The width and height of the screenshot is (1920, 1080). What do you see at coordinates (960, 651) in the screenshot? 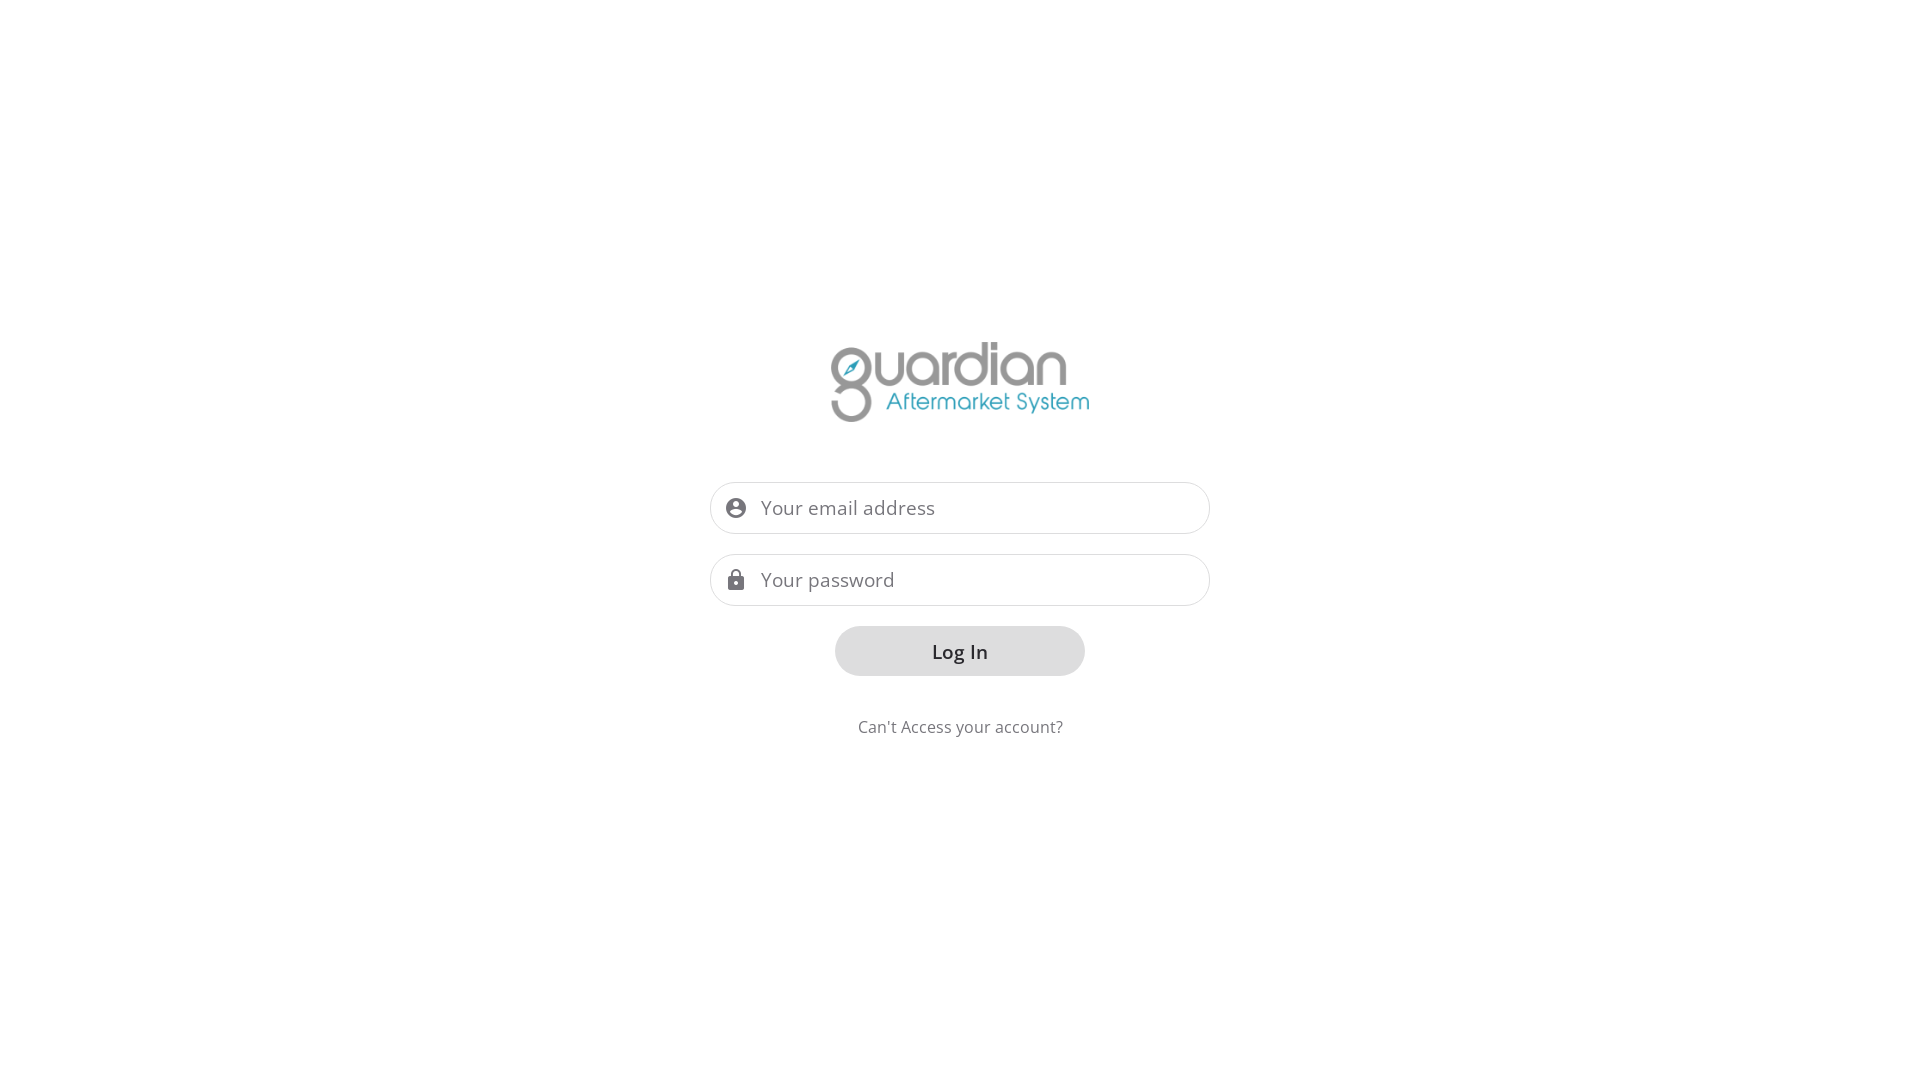
I see `Log In` at bounding box center [960, 651].